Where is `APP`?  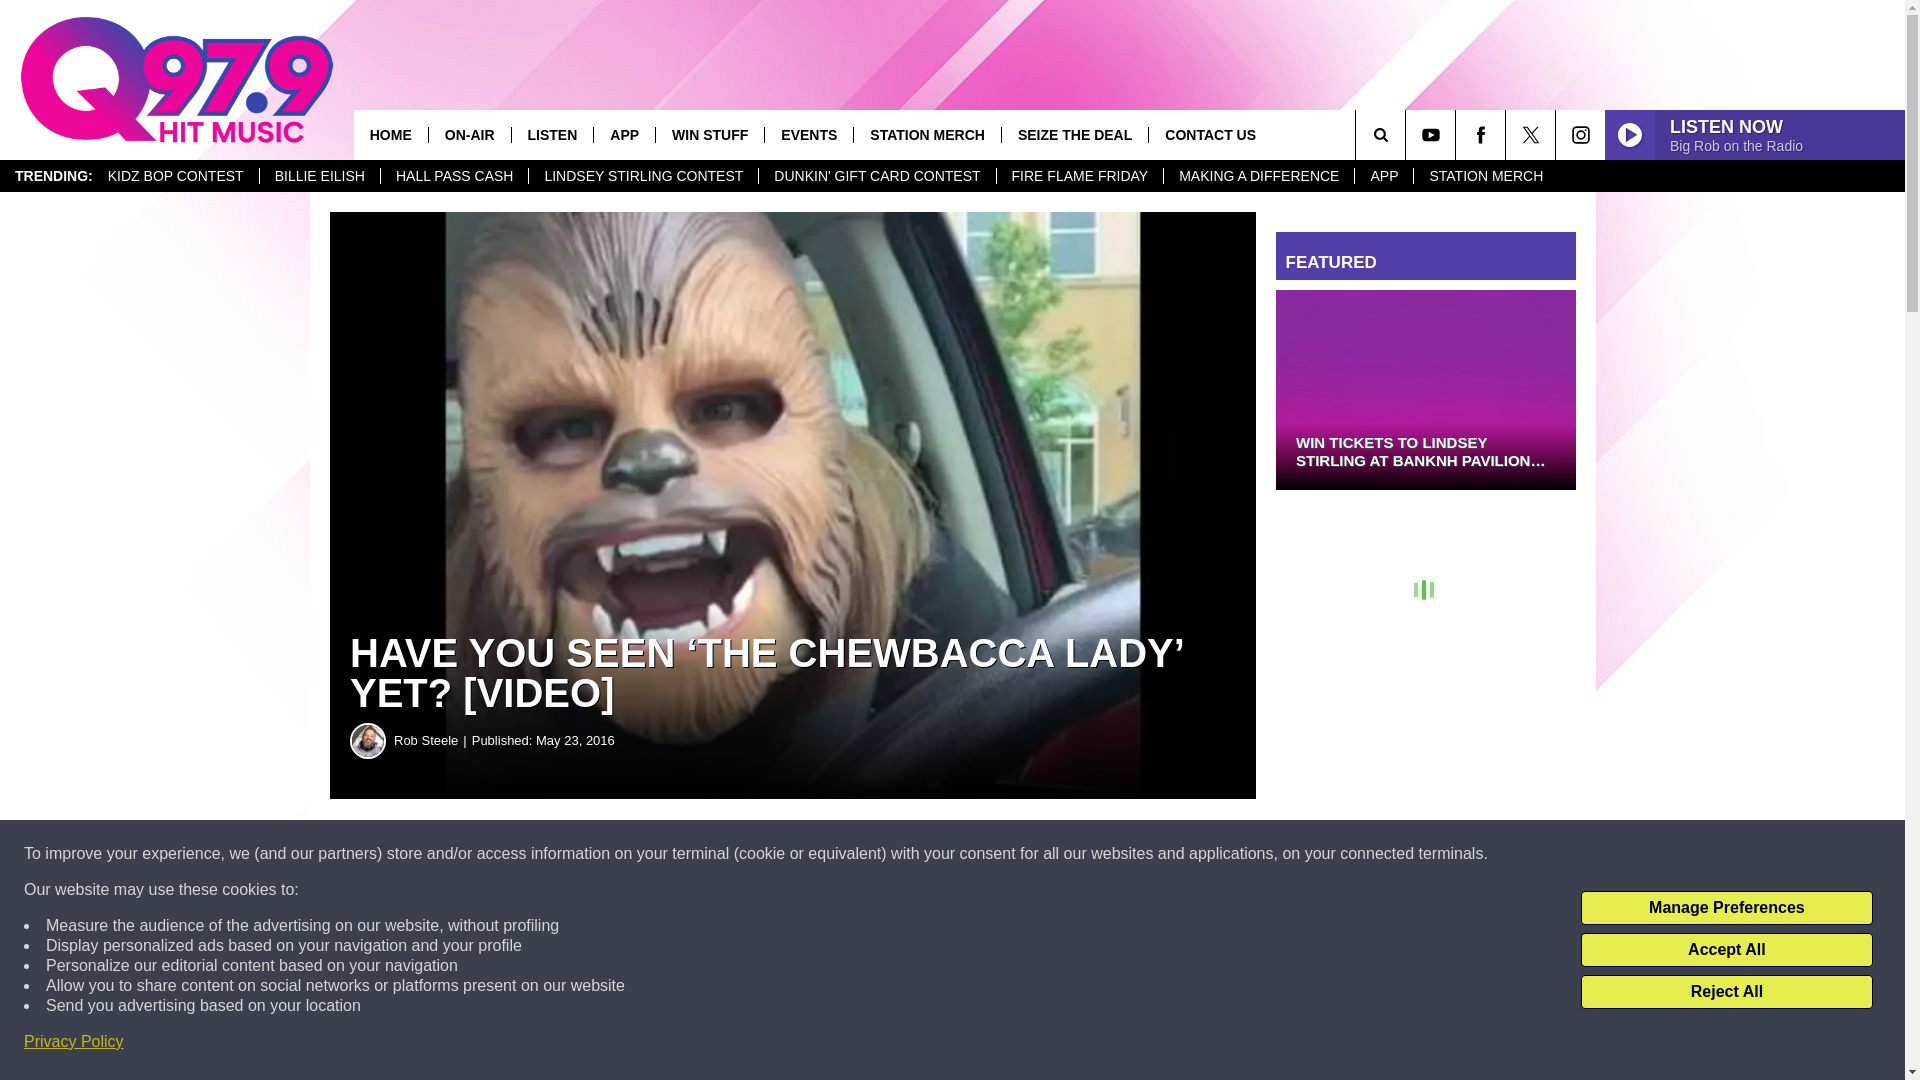
APP is located at coordinates (624, 134).